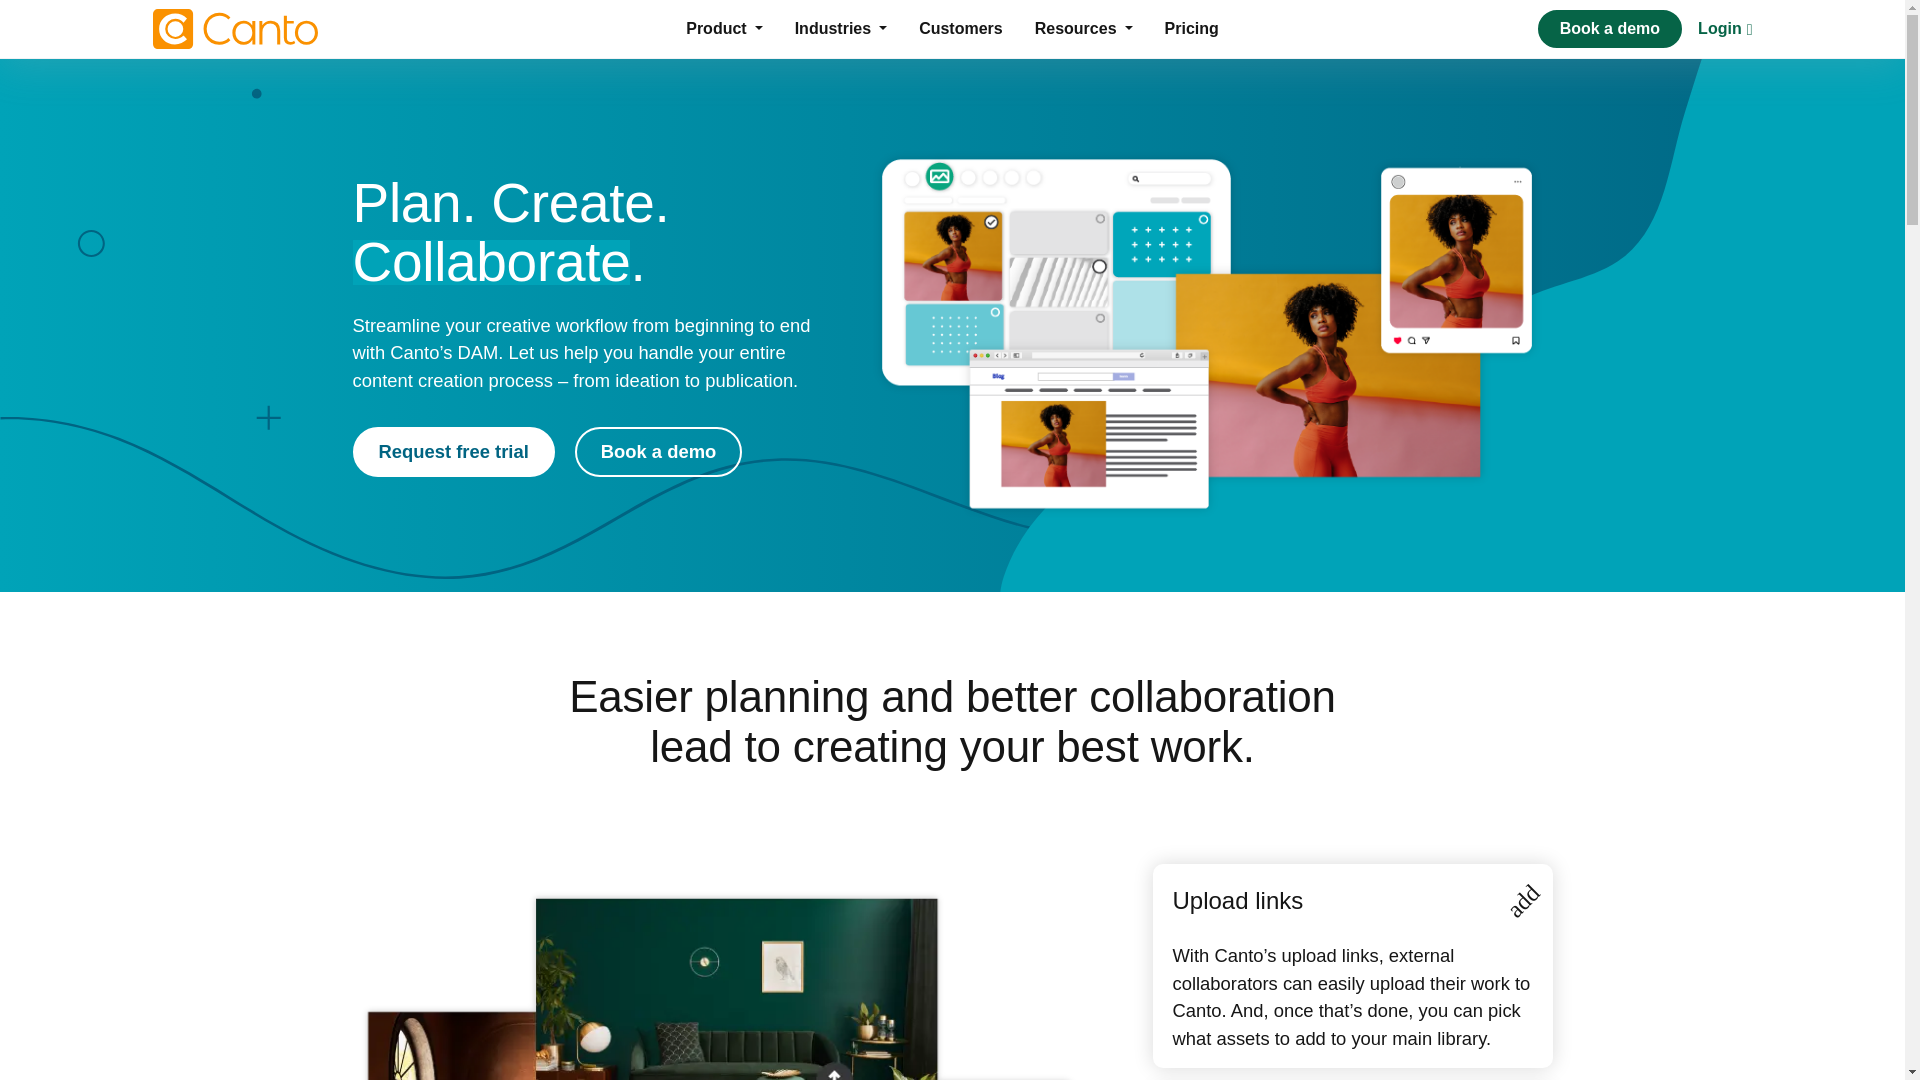  What do you see at coordinates (1724, 28) in the screenshot?
I see `Login` at bounding box center [1724, 28].